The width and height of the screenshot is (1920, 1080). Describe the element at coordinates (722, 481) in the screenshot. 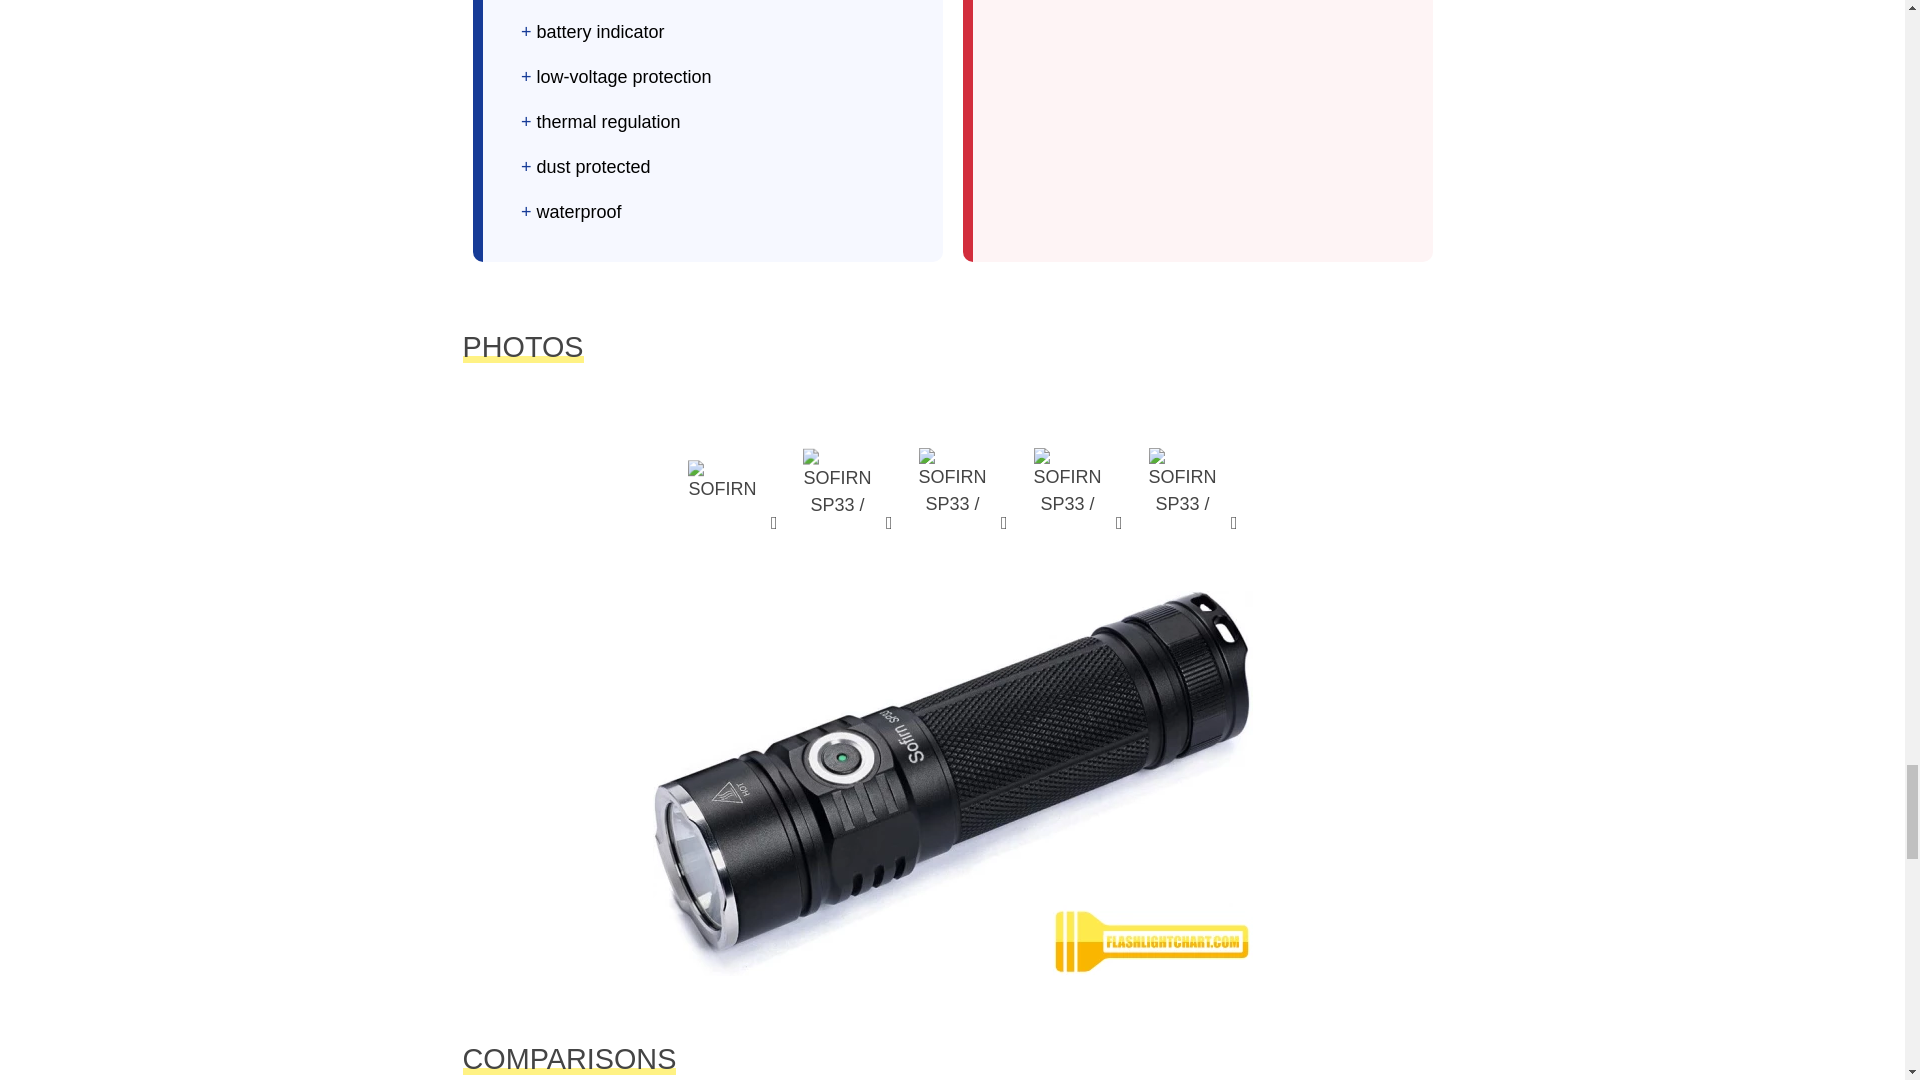

I see `Click to view larger image` at that location.